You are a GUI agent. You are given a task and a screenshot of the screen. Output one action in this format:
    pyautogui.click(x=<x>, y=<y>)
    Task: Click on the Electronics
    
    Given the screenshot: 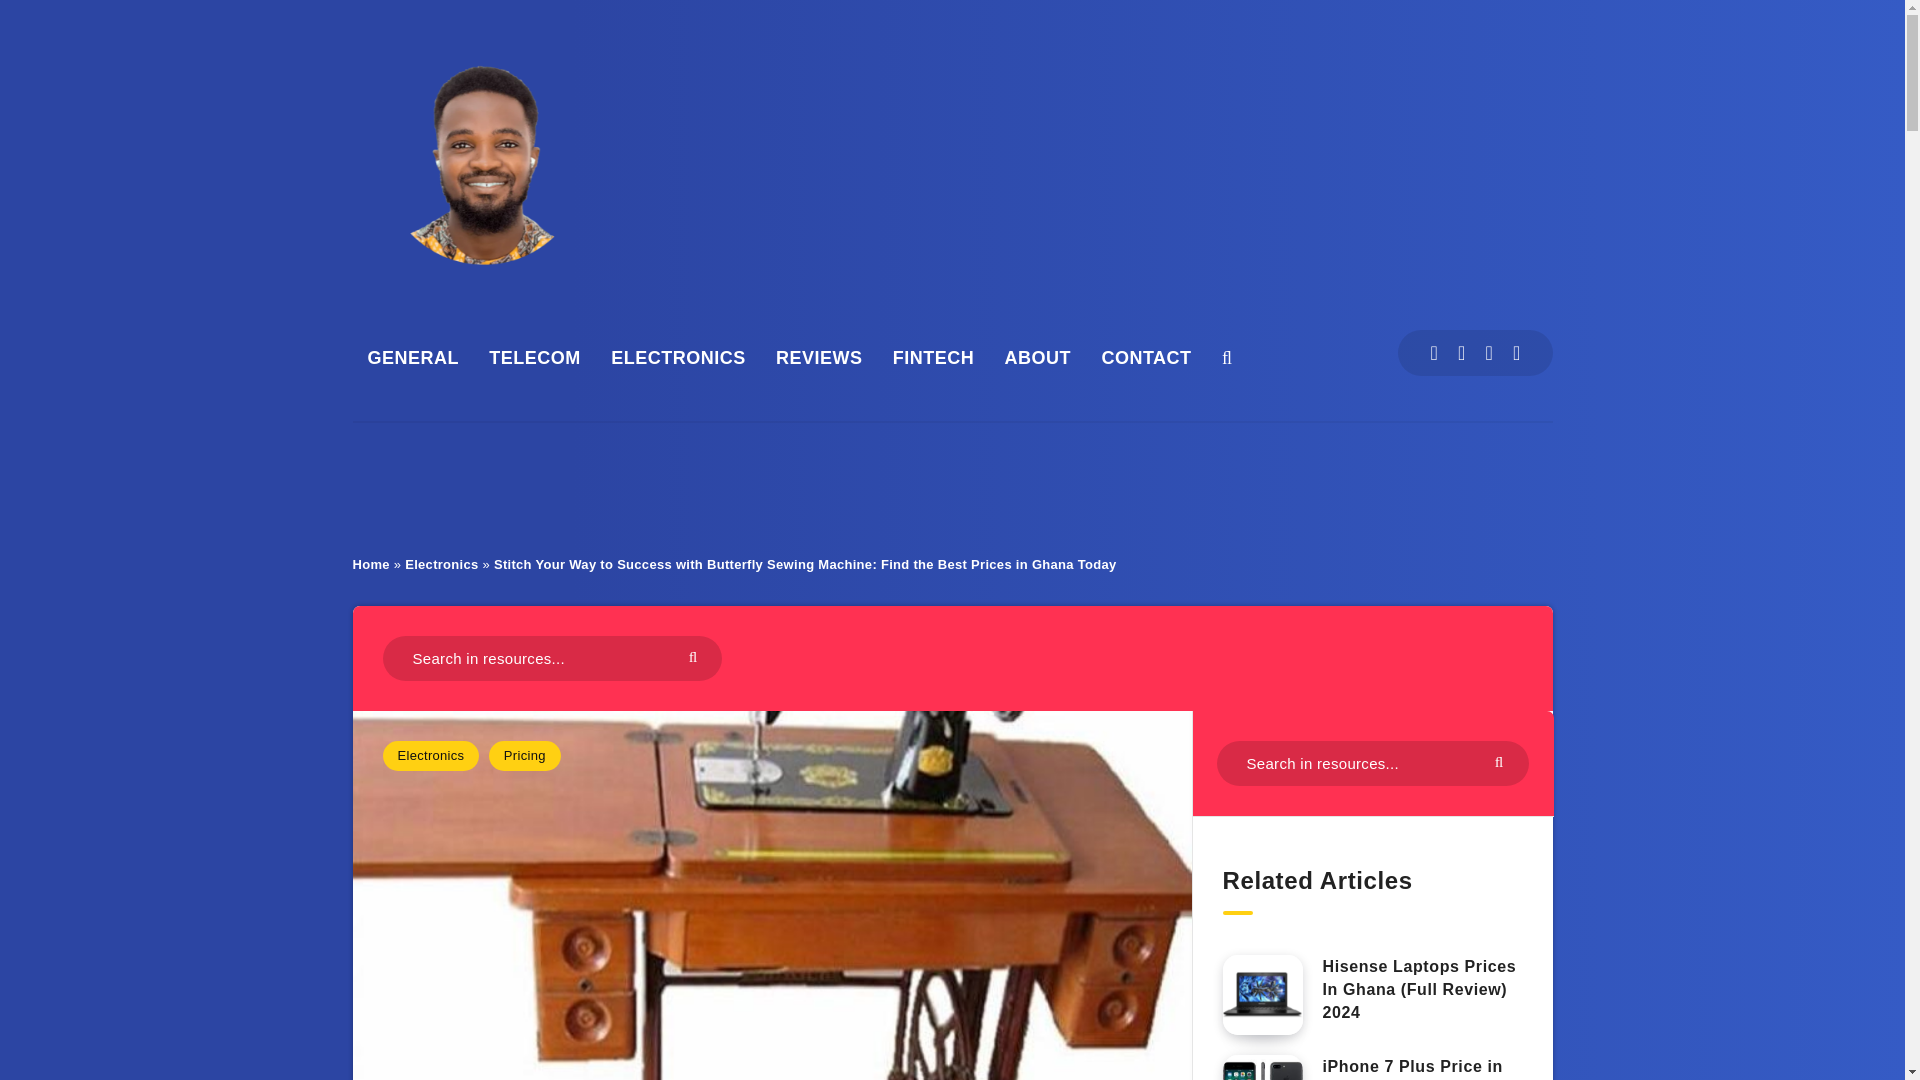 What is the action you would take?
    pyautogui.click(x=442, y=564)
    